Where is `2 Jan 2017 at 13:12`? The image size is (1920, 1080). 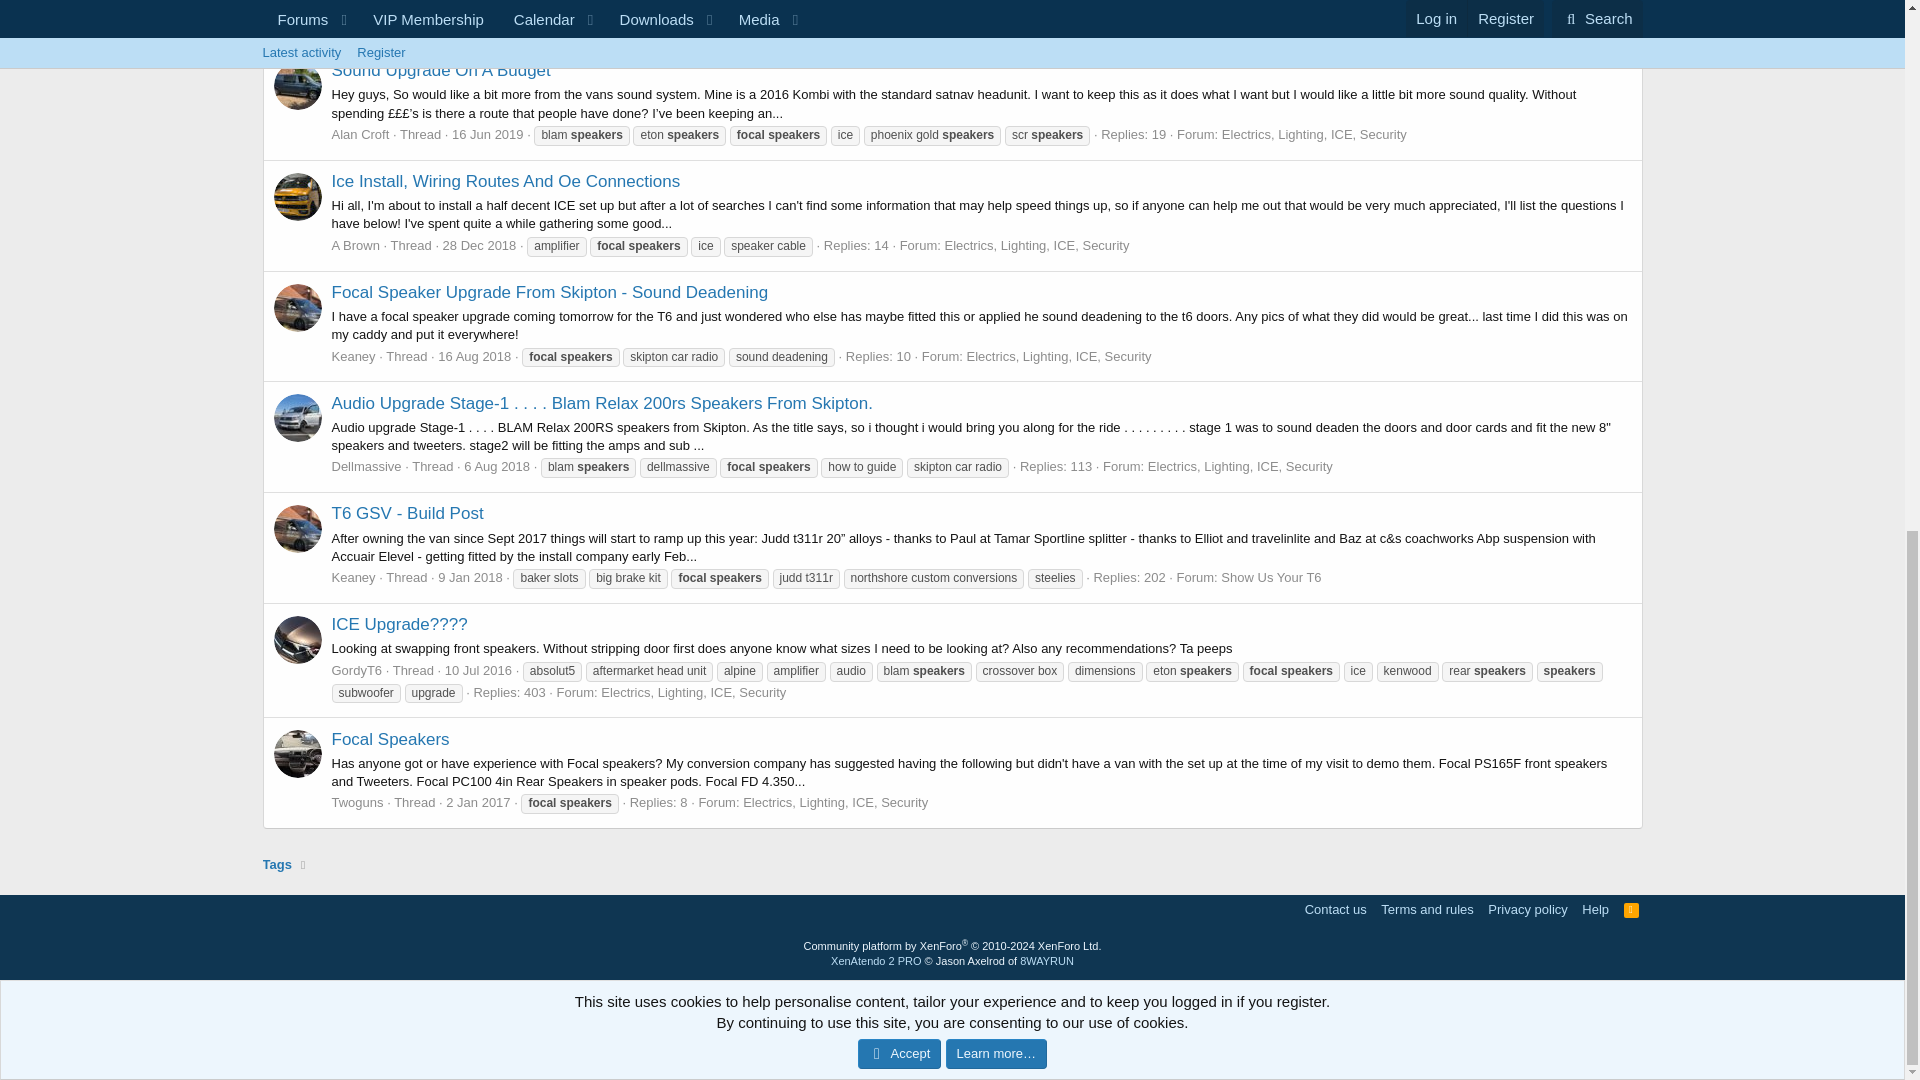 2 Jan 2017 at 13:12 is located at coordinates (478, 802).